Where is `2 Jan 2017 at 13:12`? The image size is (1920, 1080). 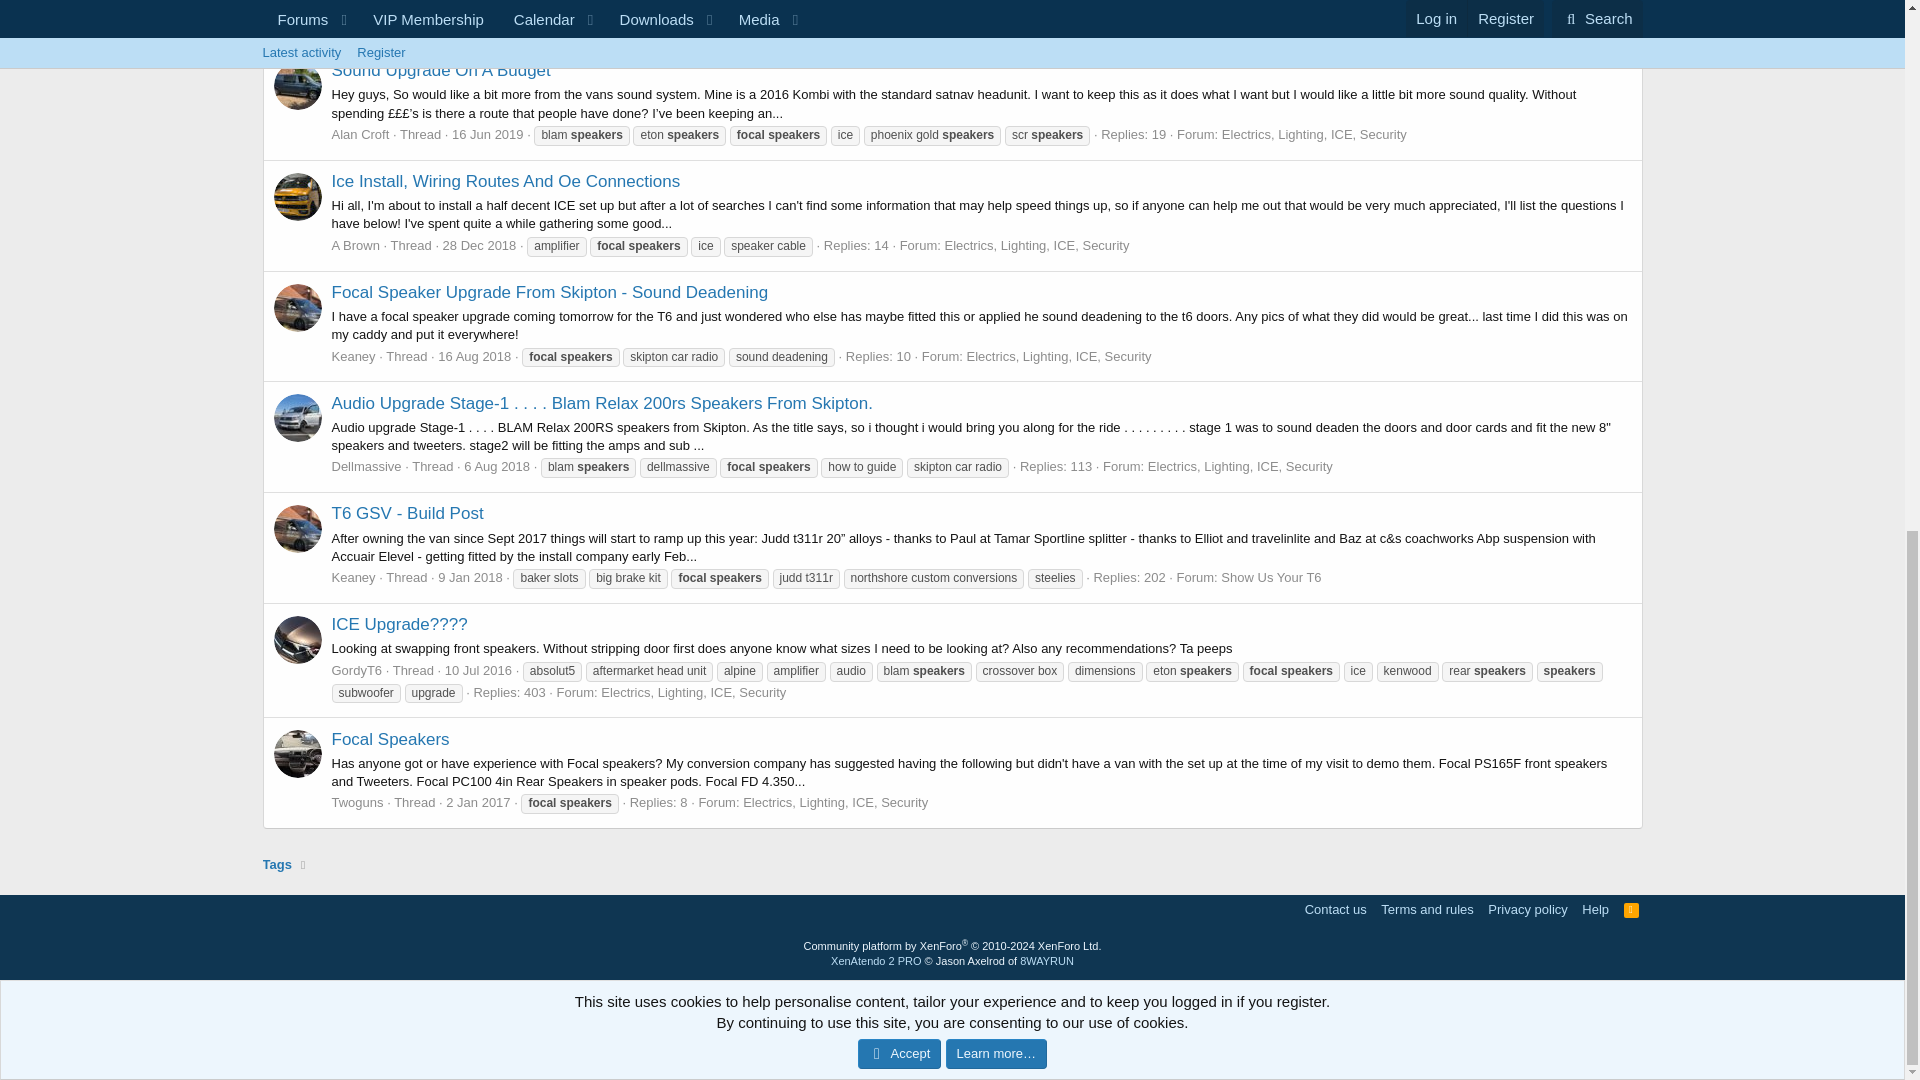 2 Jan 2017 at 13:12 is located at coordinates (478, 802).